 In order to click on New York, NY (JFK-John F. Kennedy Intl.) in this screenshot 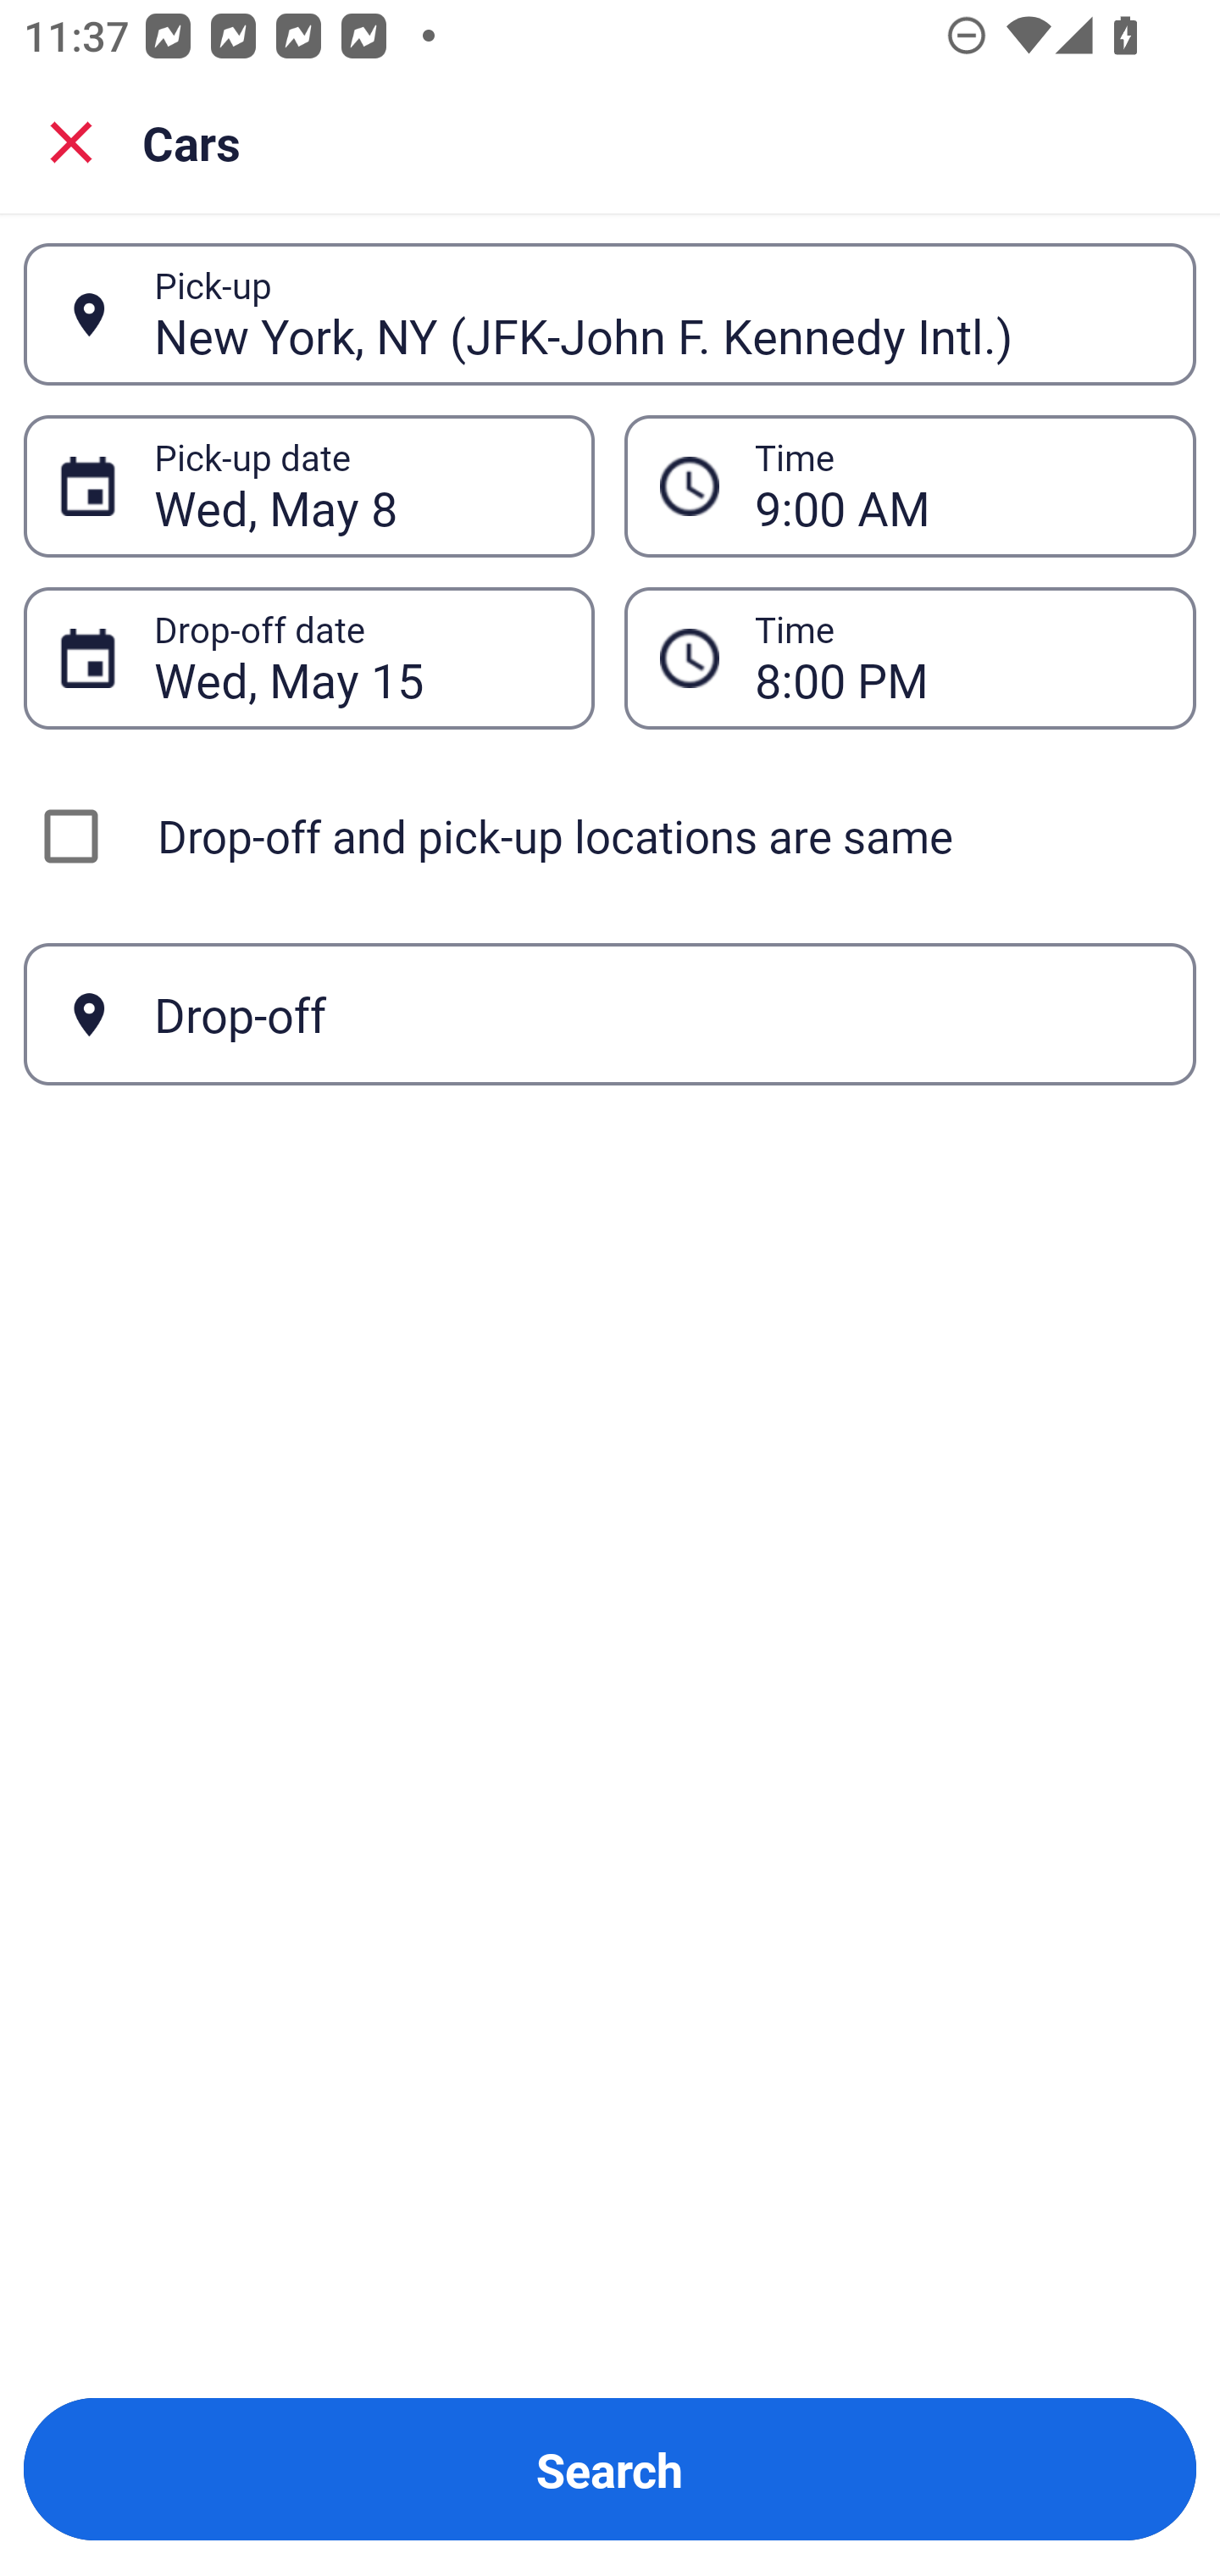, I will do `click(657, 314)`.